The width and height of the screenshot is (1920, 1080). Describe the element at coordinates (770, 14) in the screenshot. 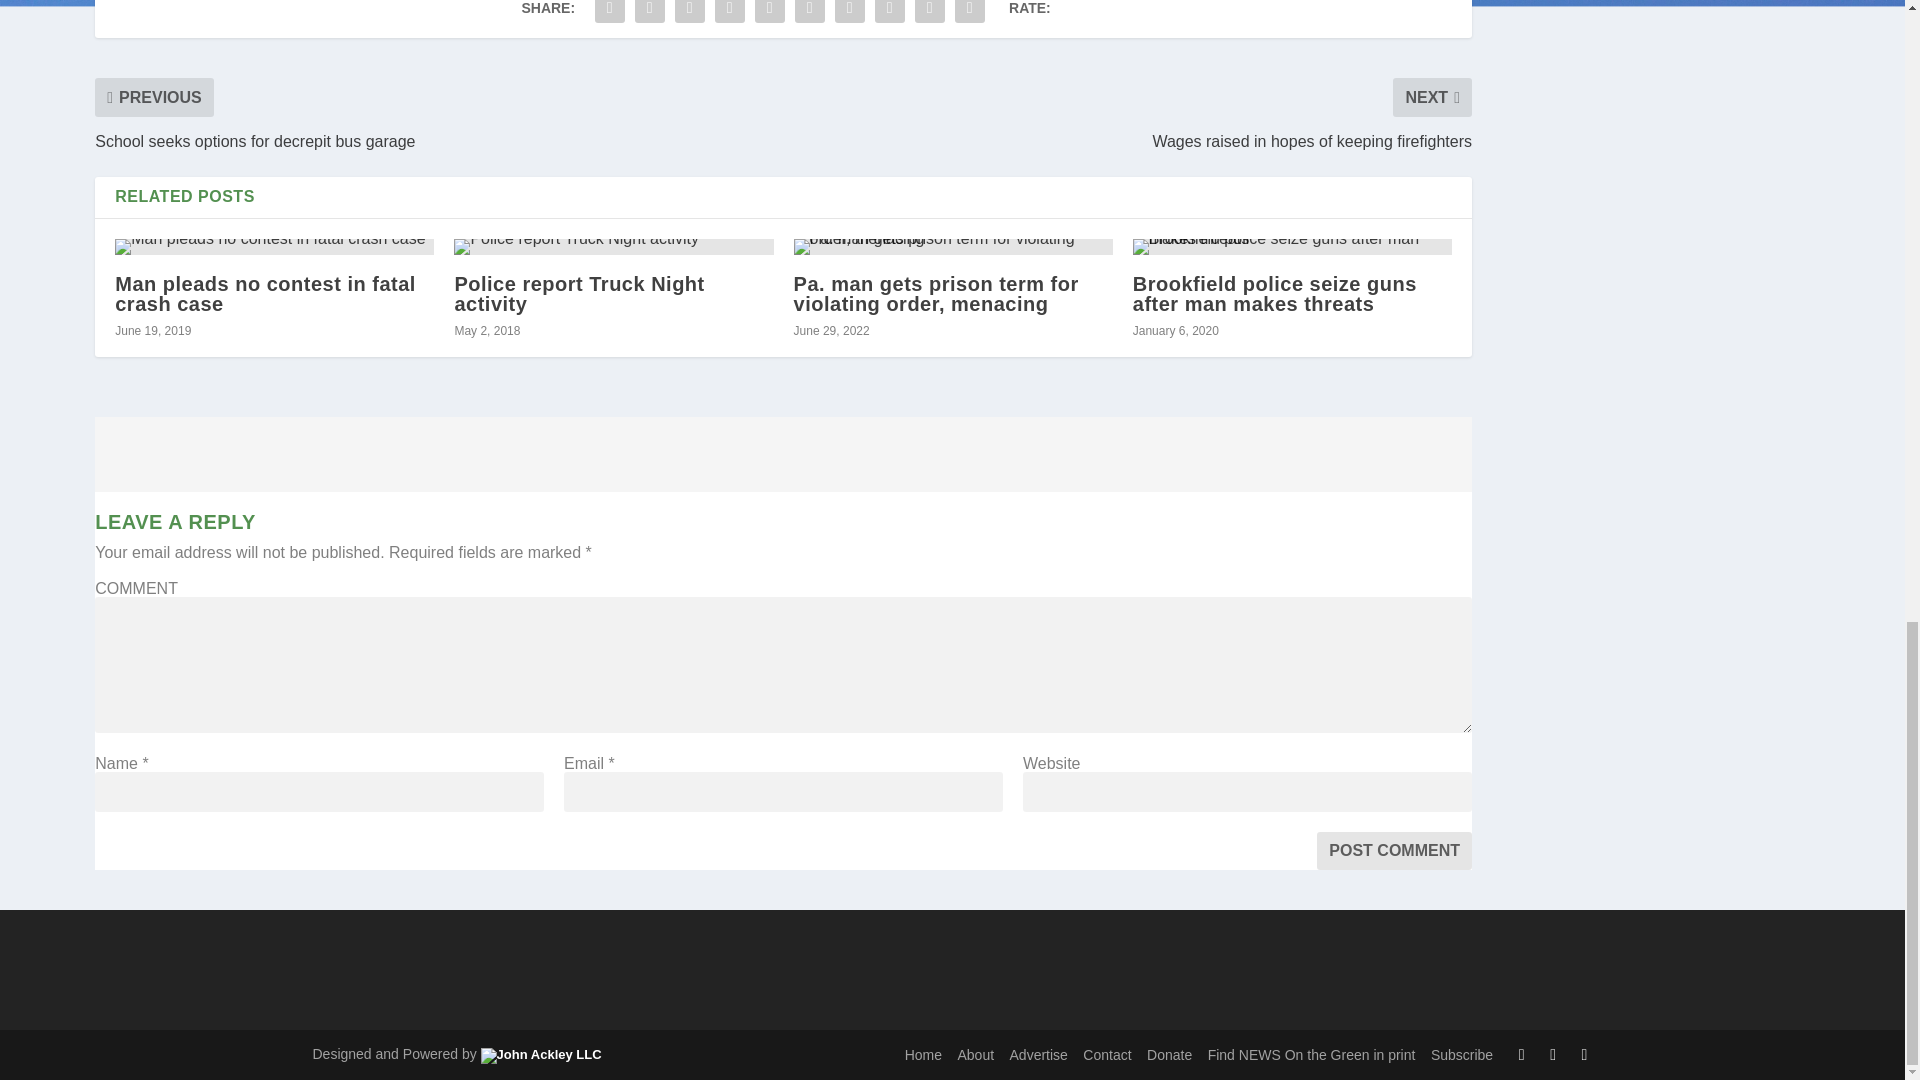

I see `Share "Brothers sentenced on weapons charges" via Pinterest` at that location.